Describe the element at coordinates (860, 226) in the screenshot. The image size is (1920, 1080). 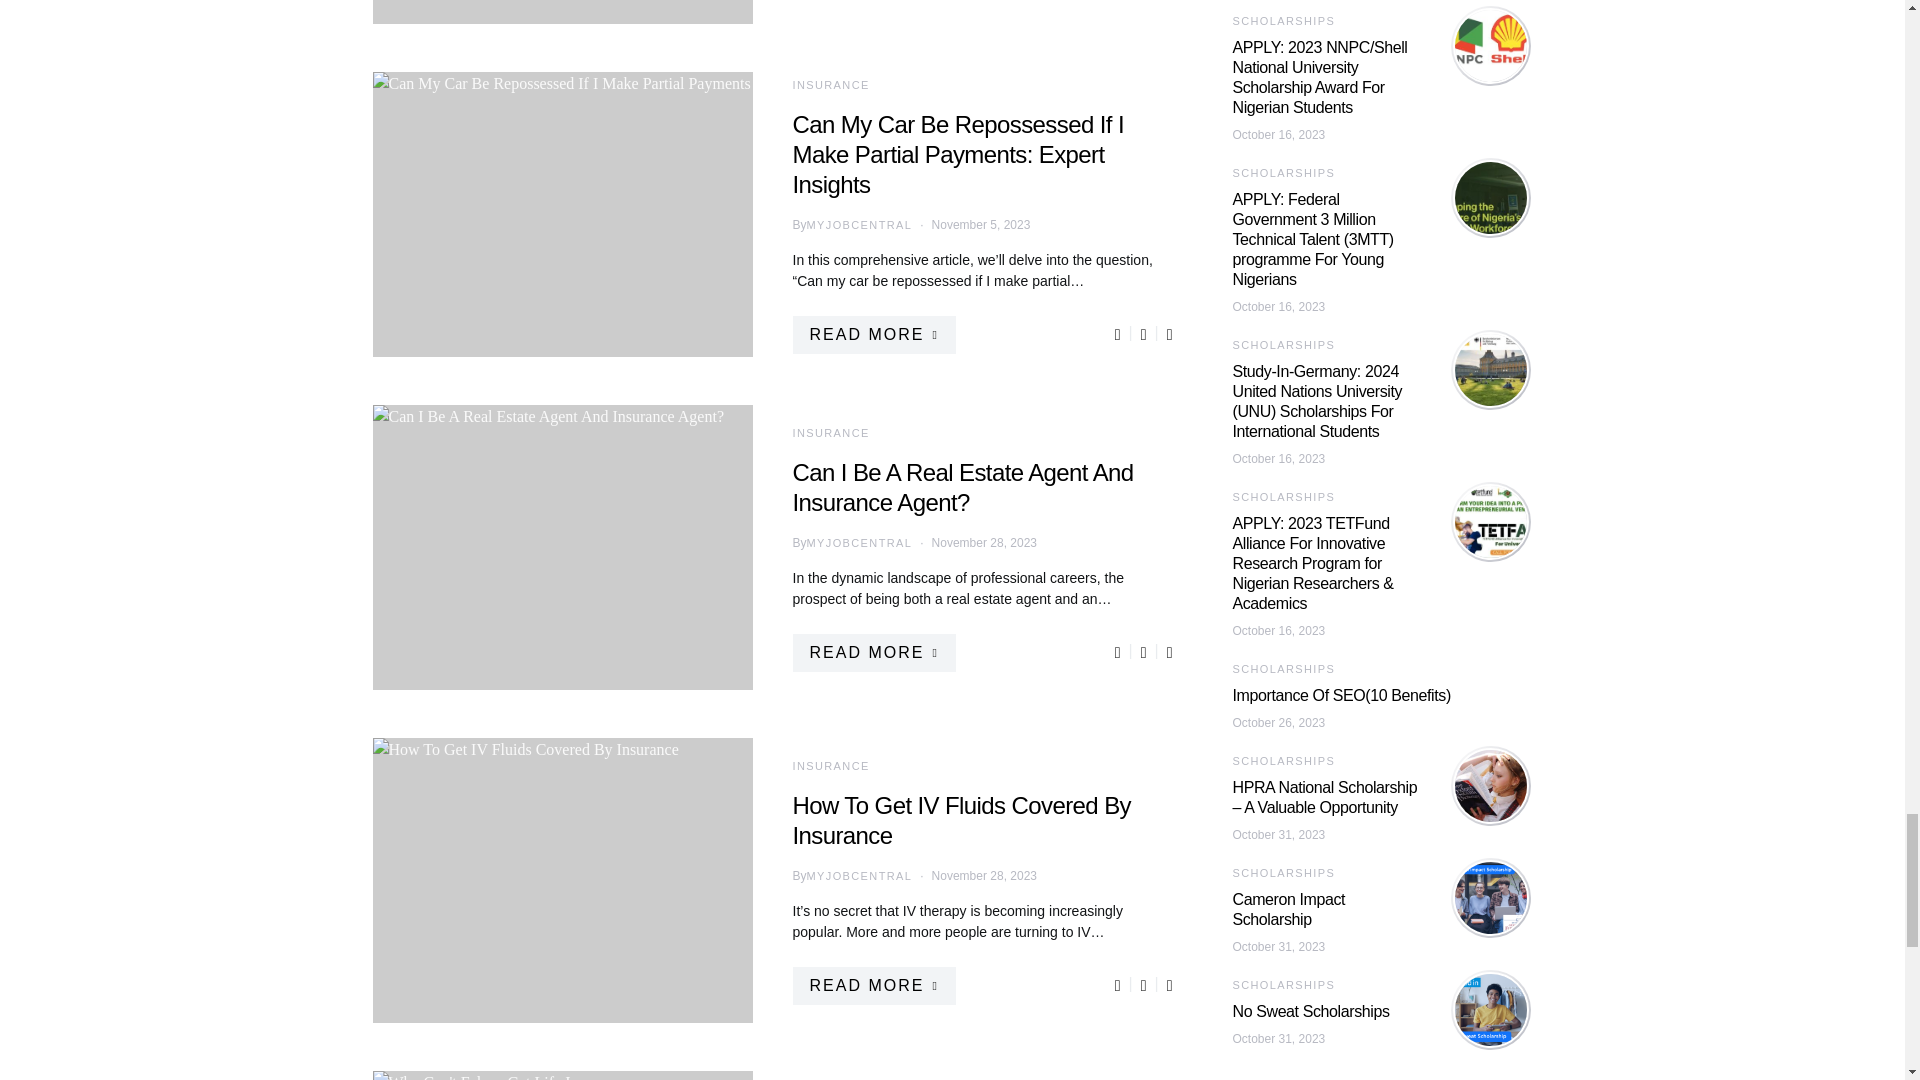
I see `View all posts by myjobcentral` at that location.